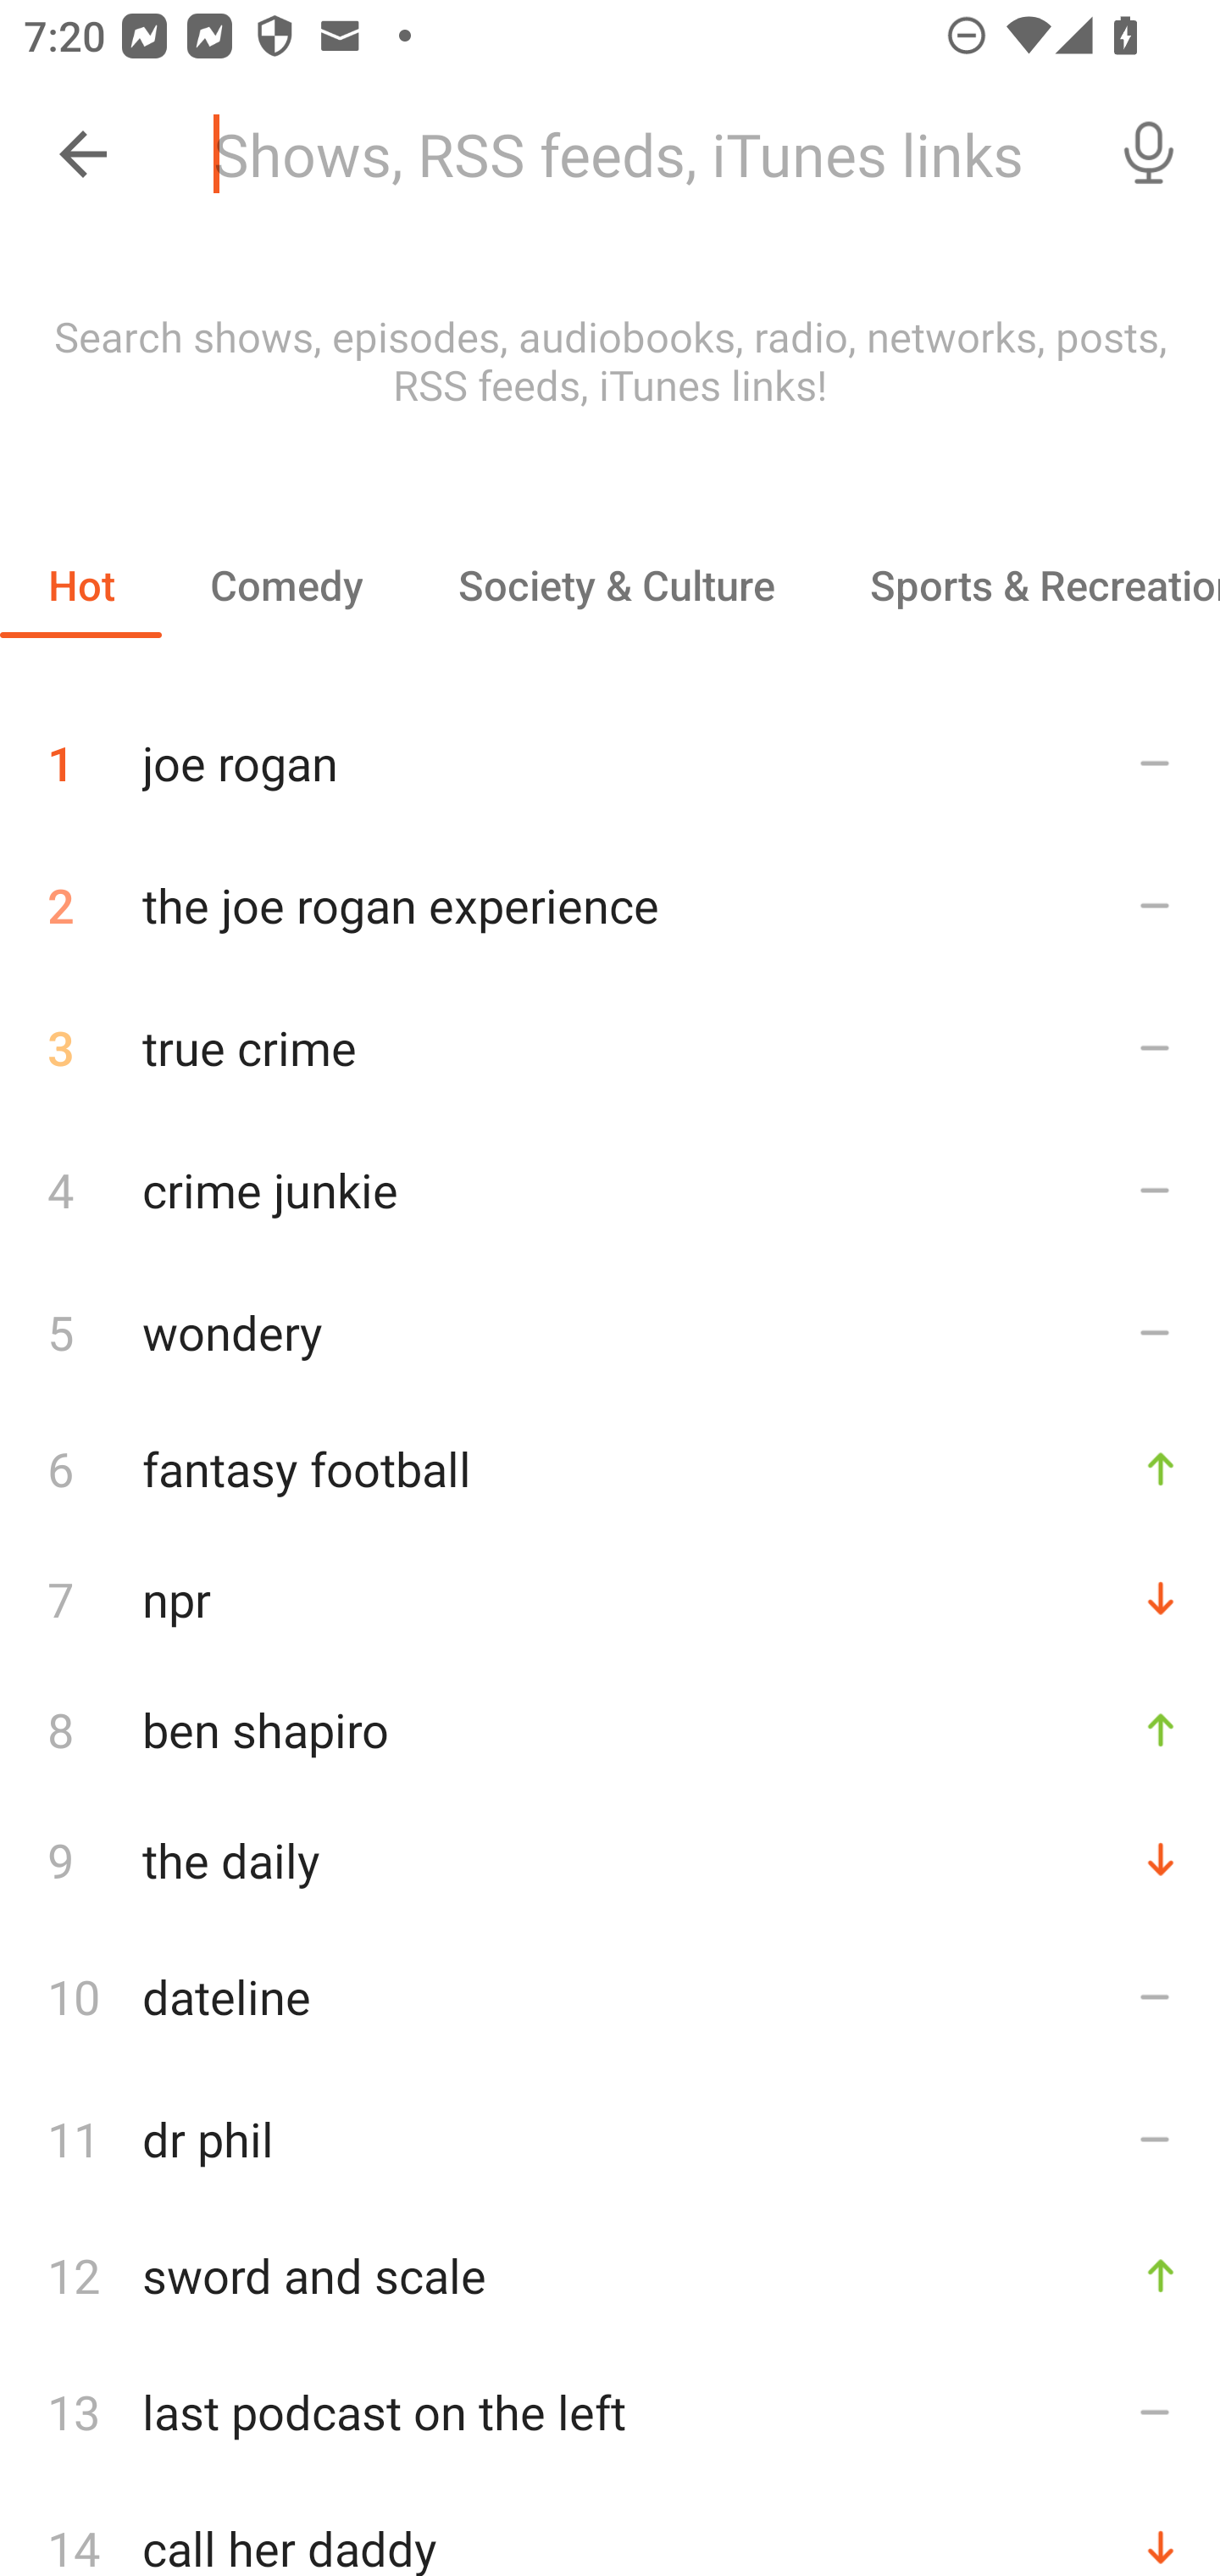  Describe the element at coordinates (634, 154) in the screenshot. I see `Shows, RSS feeds, iTunes links` at that location.